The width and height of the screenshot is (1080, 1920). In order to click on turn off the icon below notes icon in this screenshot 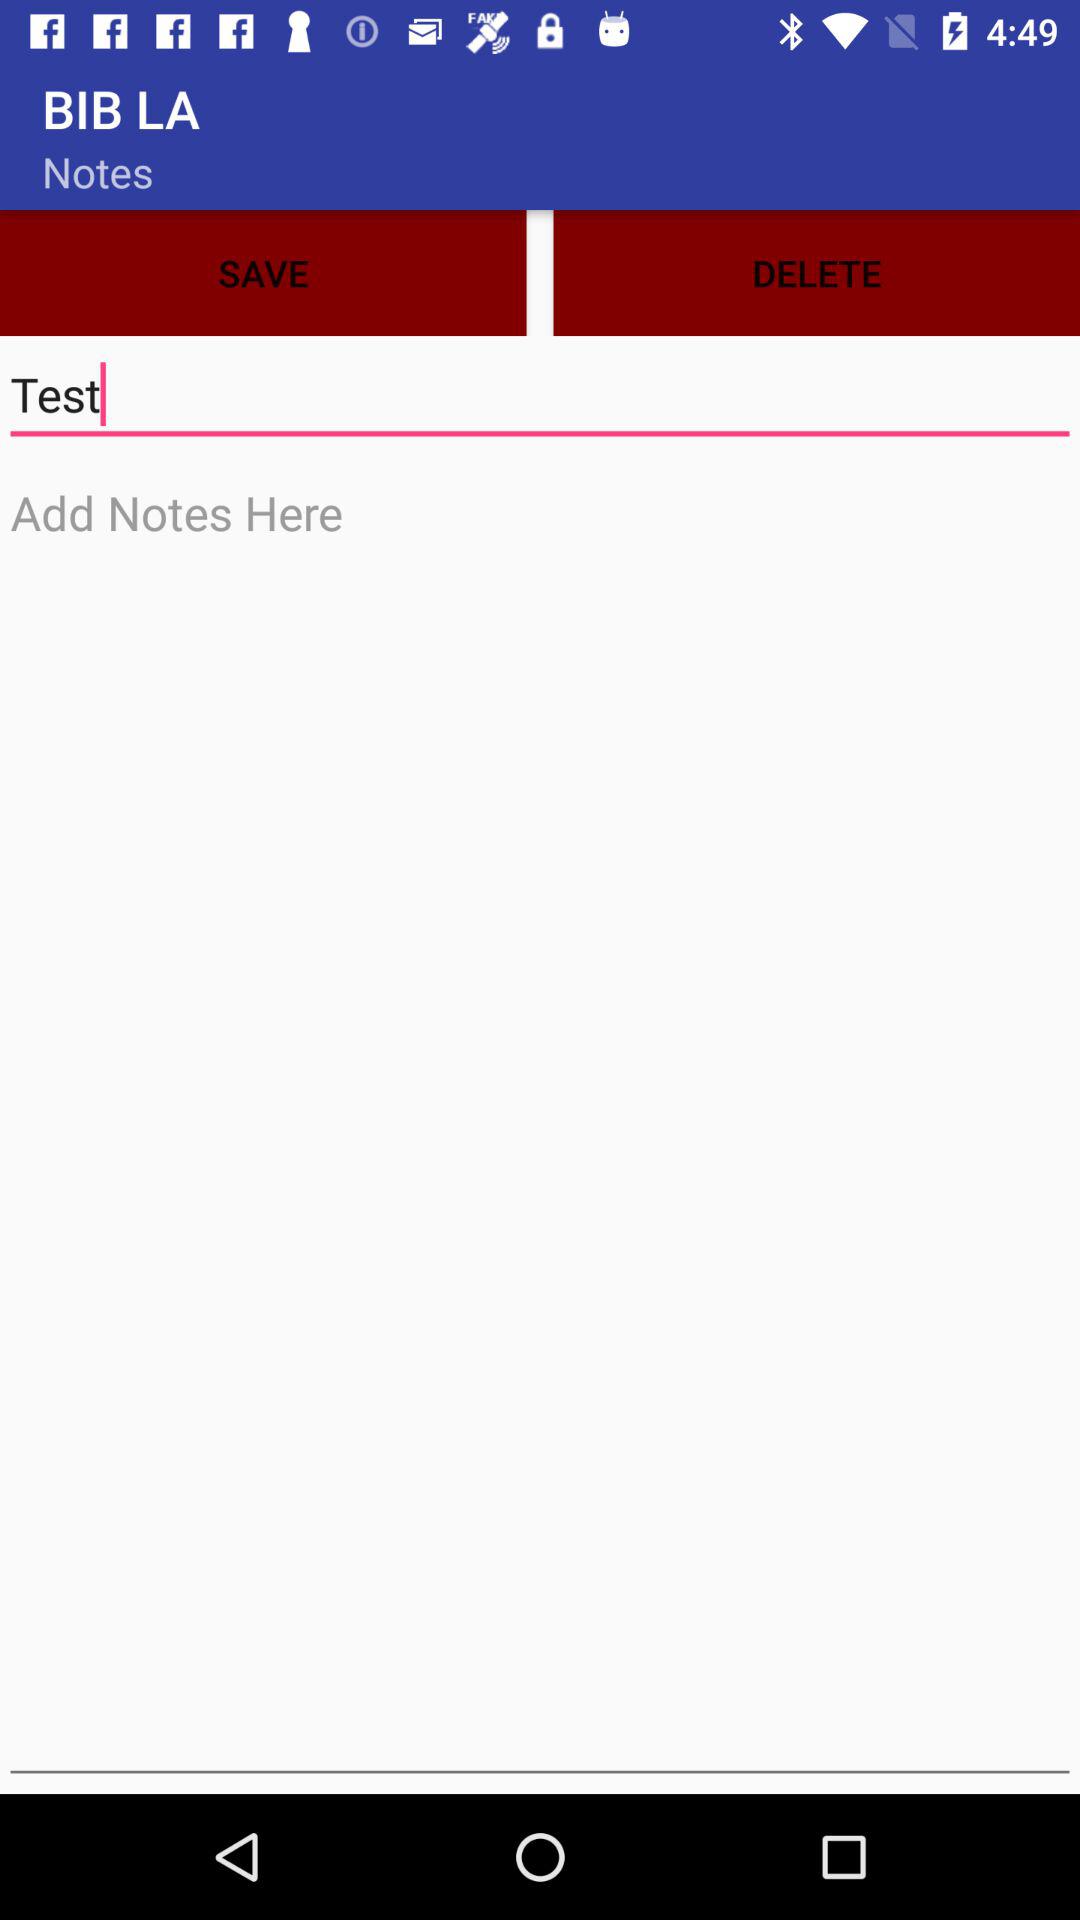, I will do `click(263, 272)`.